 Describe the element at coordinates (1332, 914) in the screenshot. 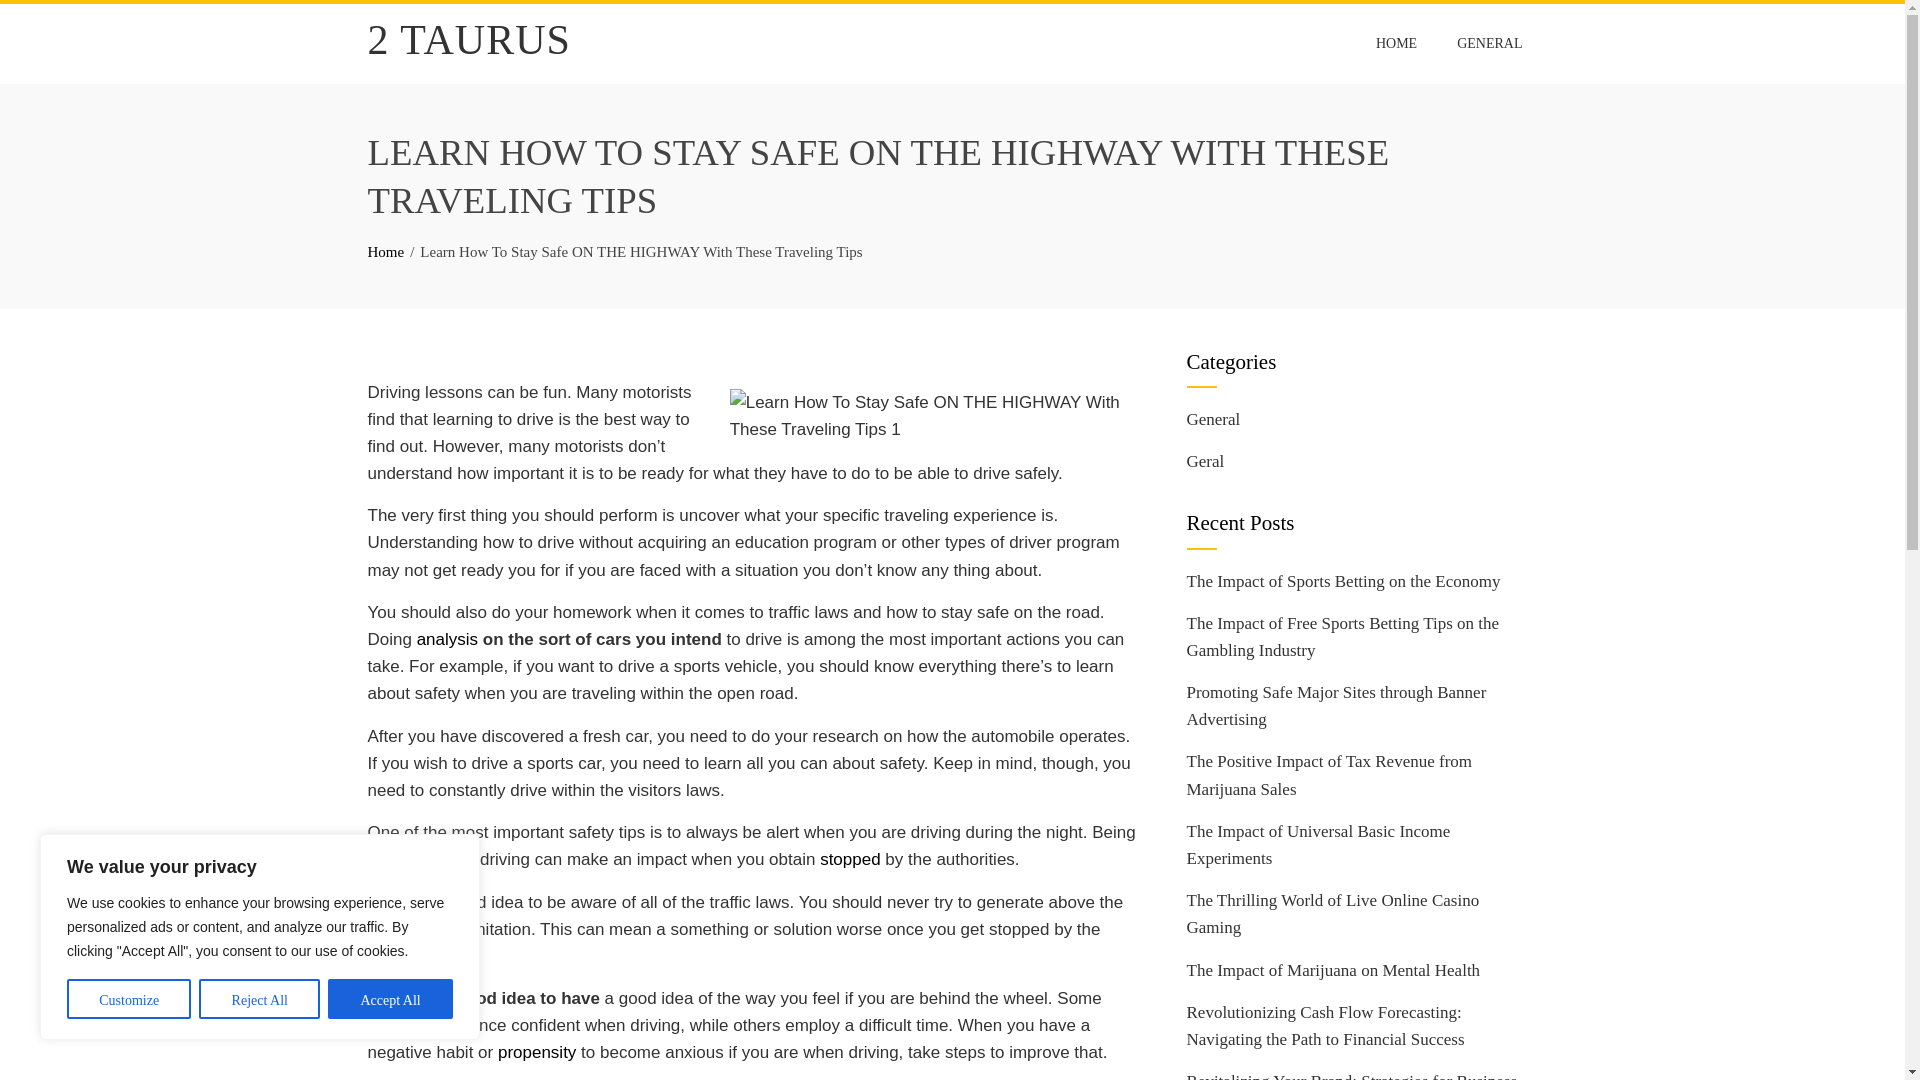

I see `The Thrilling World of Live Online Casino Gaming` at that location.